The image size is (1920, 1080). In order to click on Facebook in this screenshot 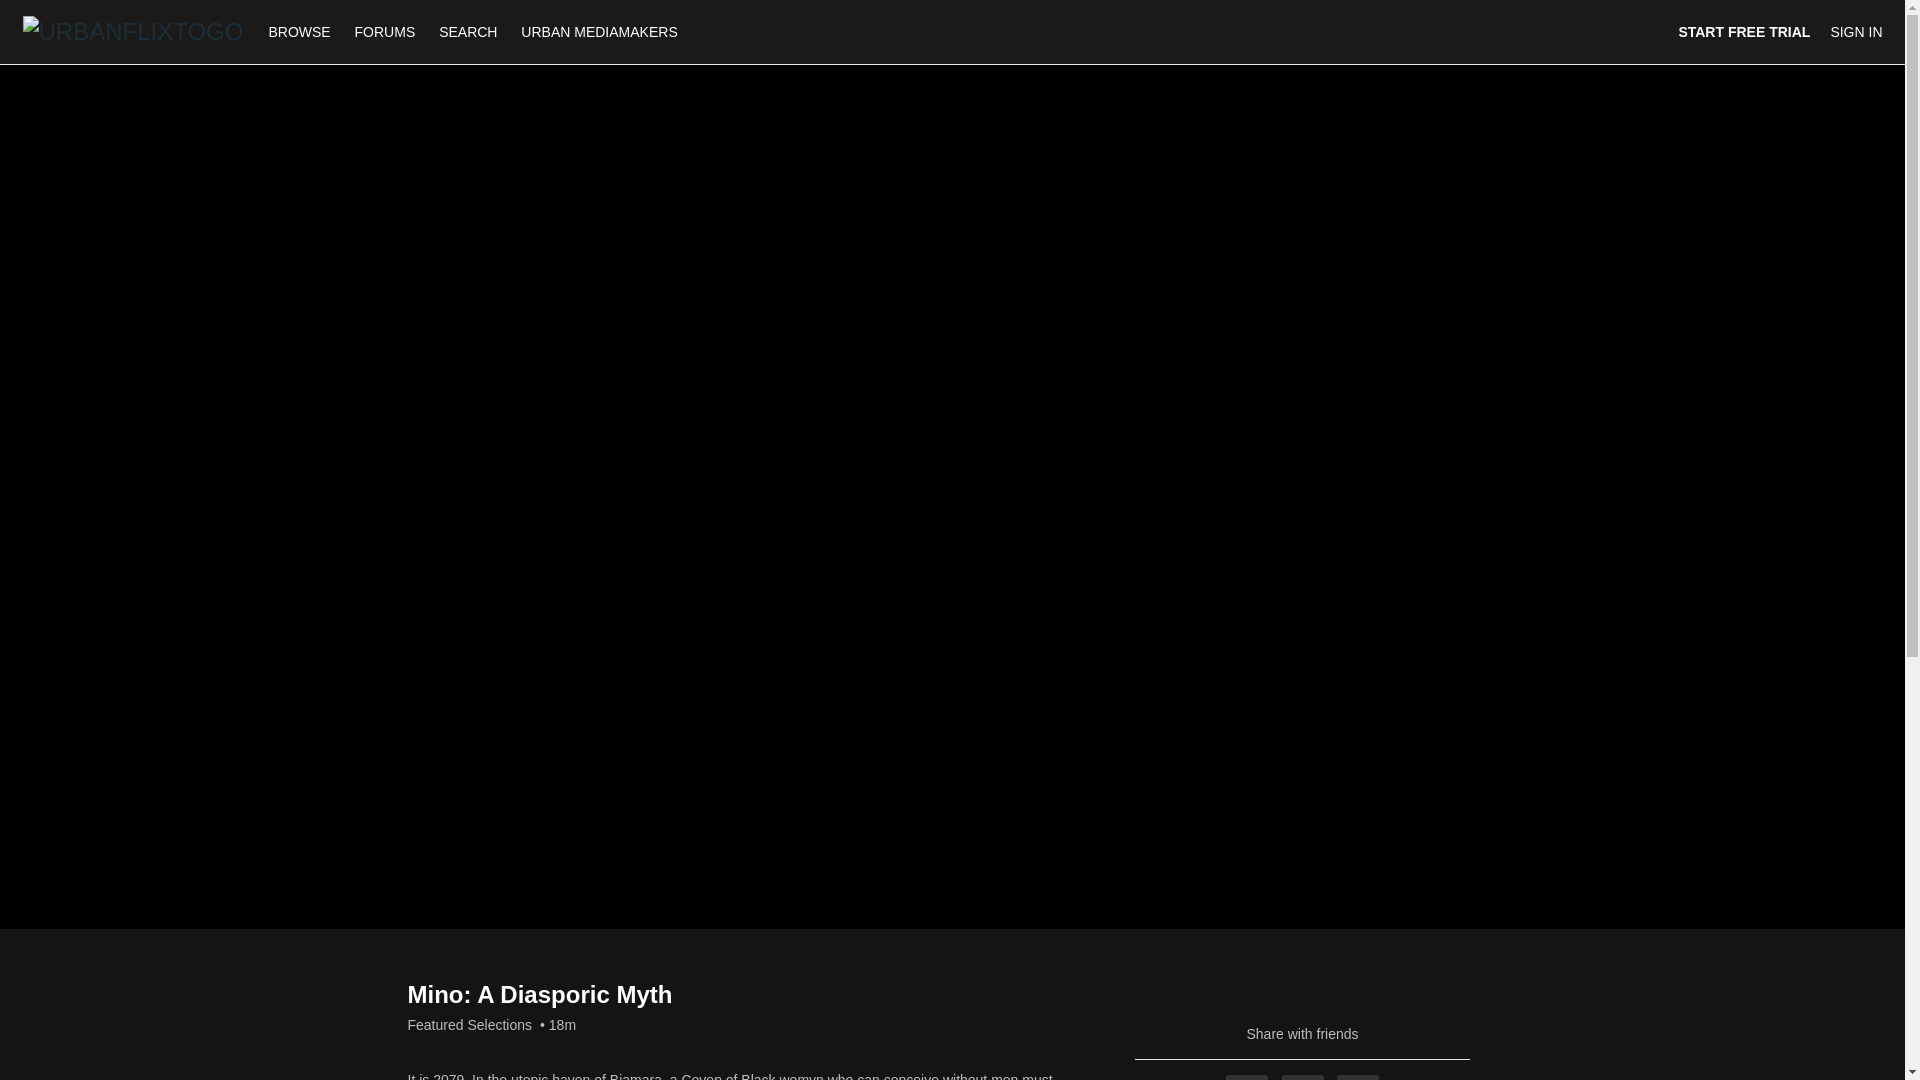, I will do `click(1246, 1077)`.